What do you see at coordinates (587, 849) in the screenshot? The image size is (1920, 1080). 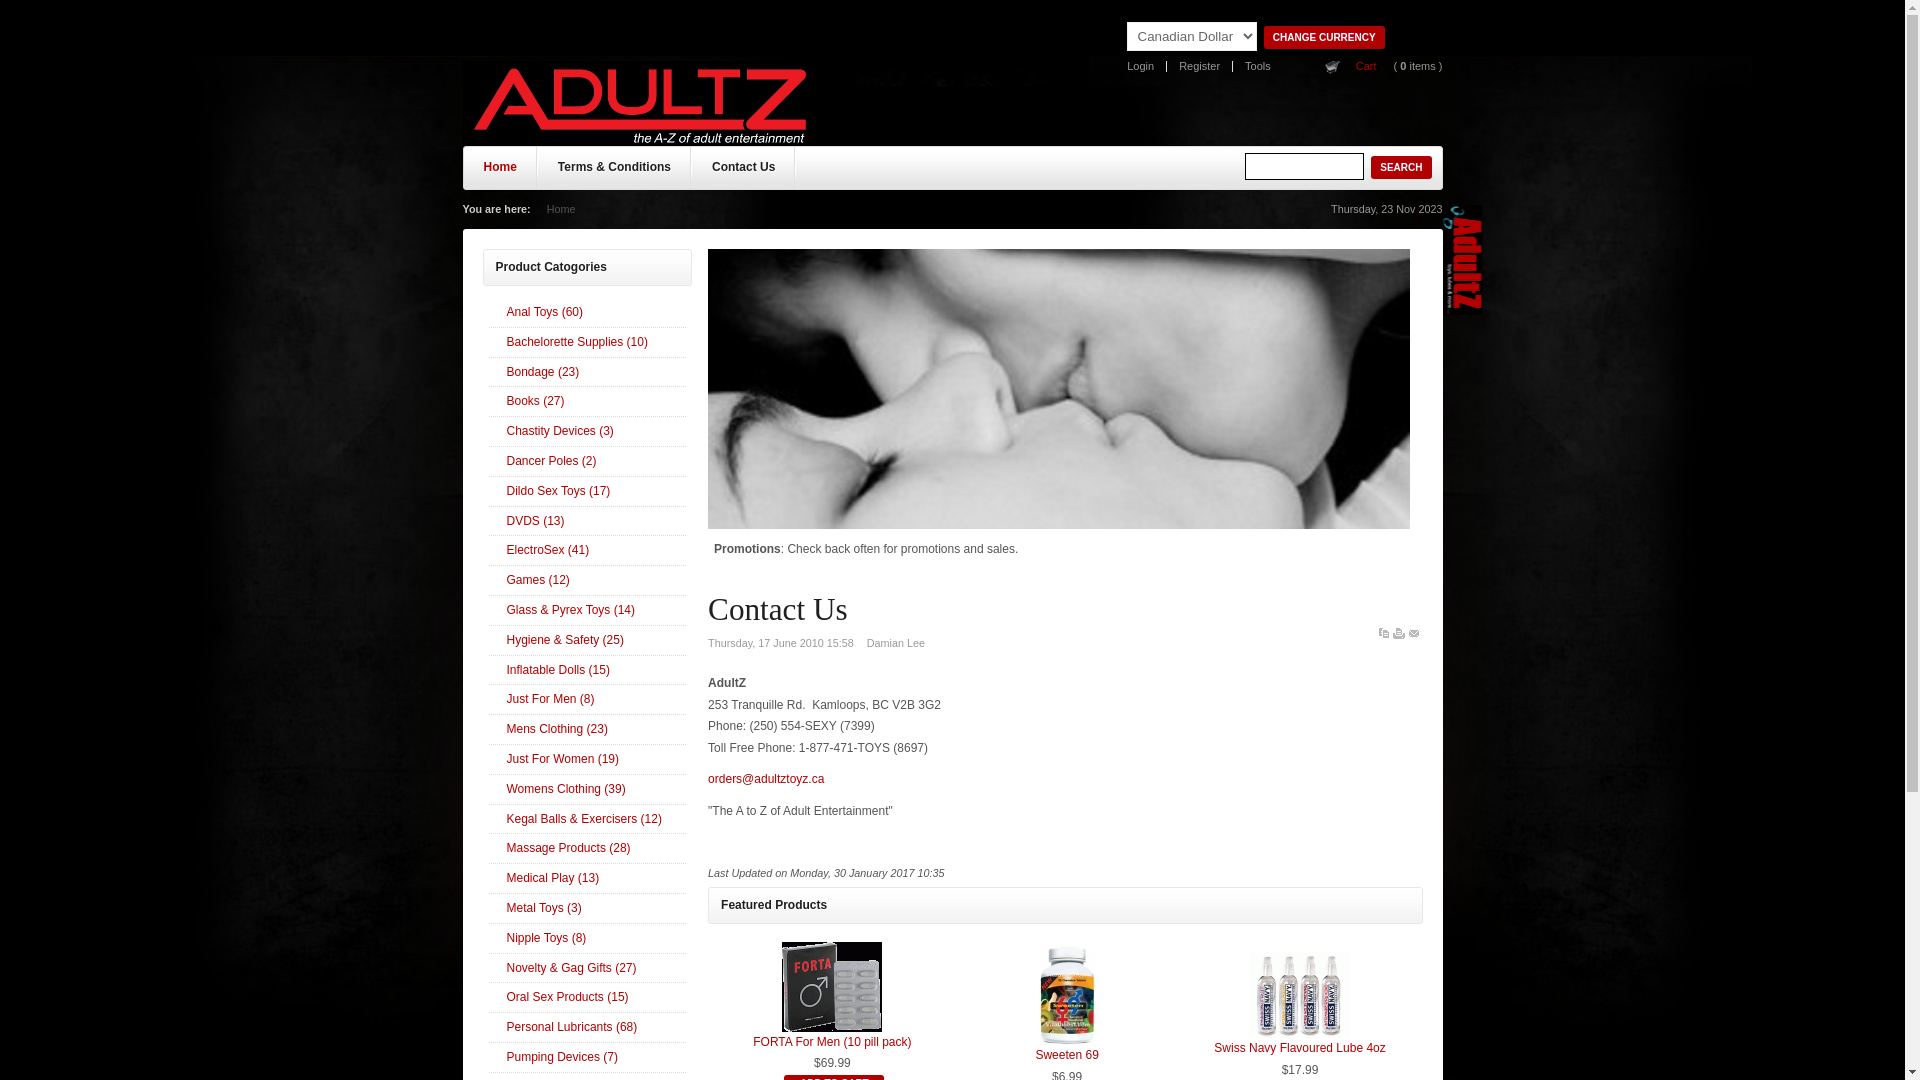 I see `Massage Products (28)` at bounding box center [587, 849].